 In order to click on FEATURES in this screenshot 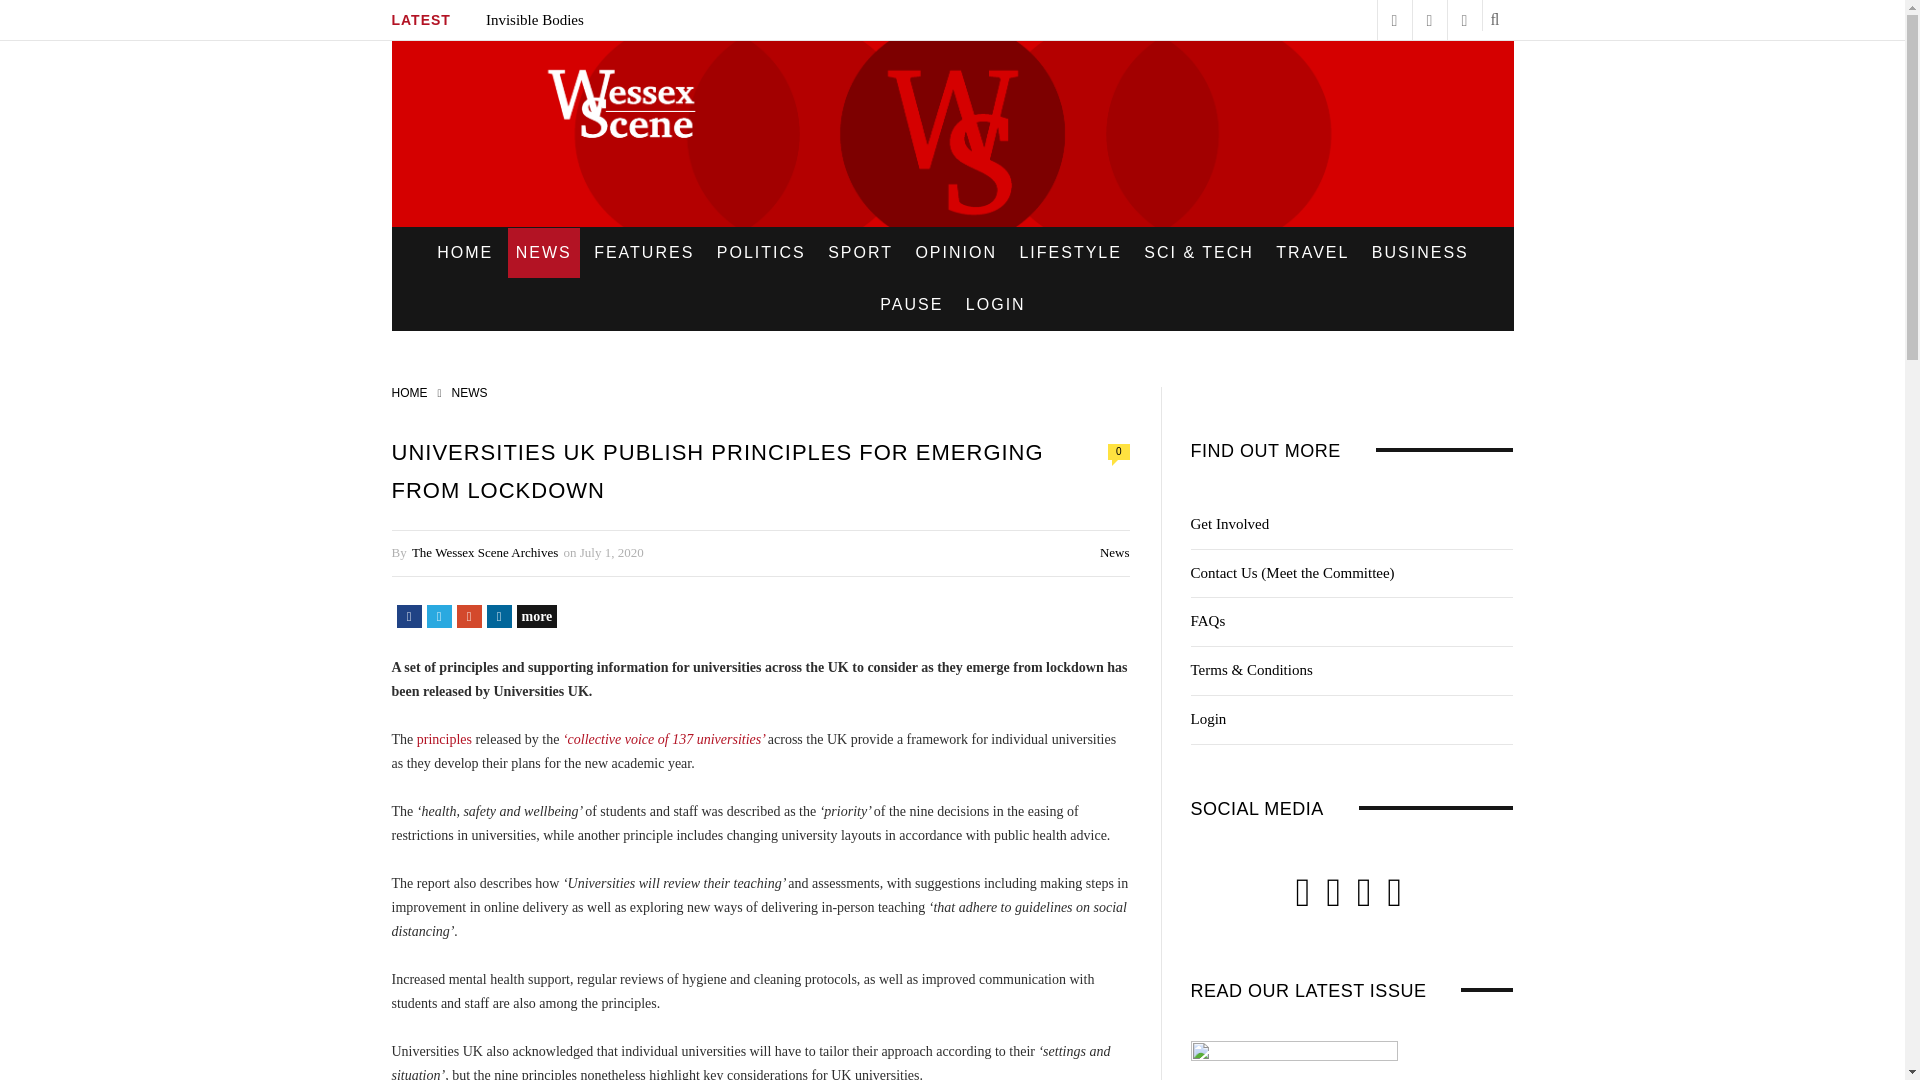, I will do `click(644, 252)`.